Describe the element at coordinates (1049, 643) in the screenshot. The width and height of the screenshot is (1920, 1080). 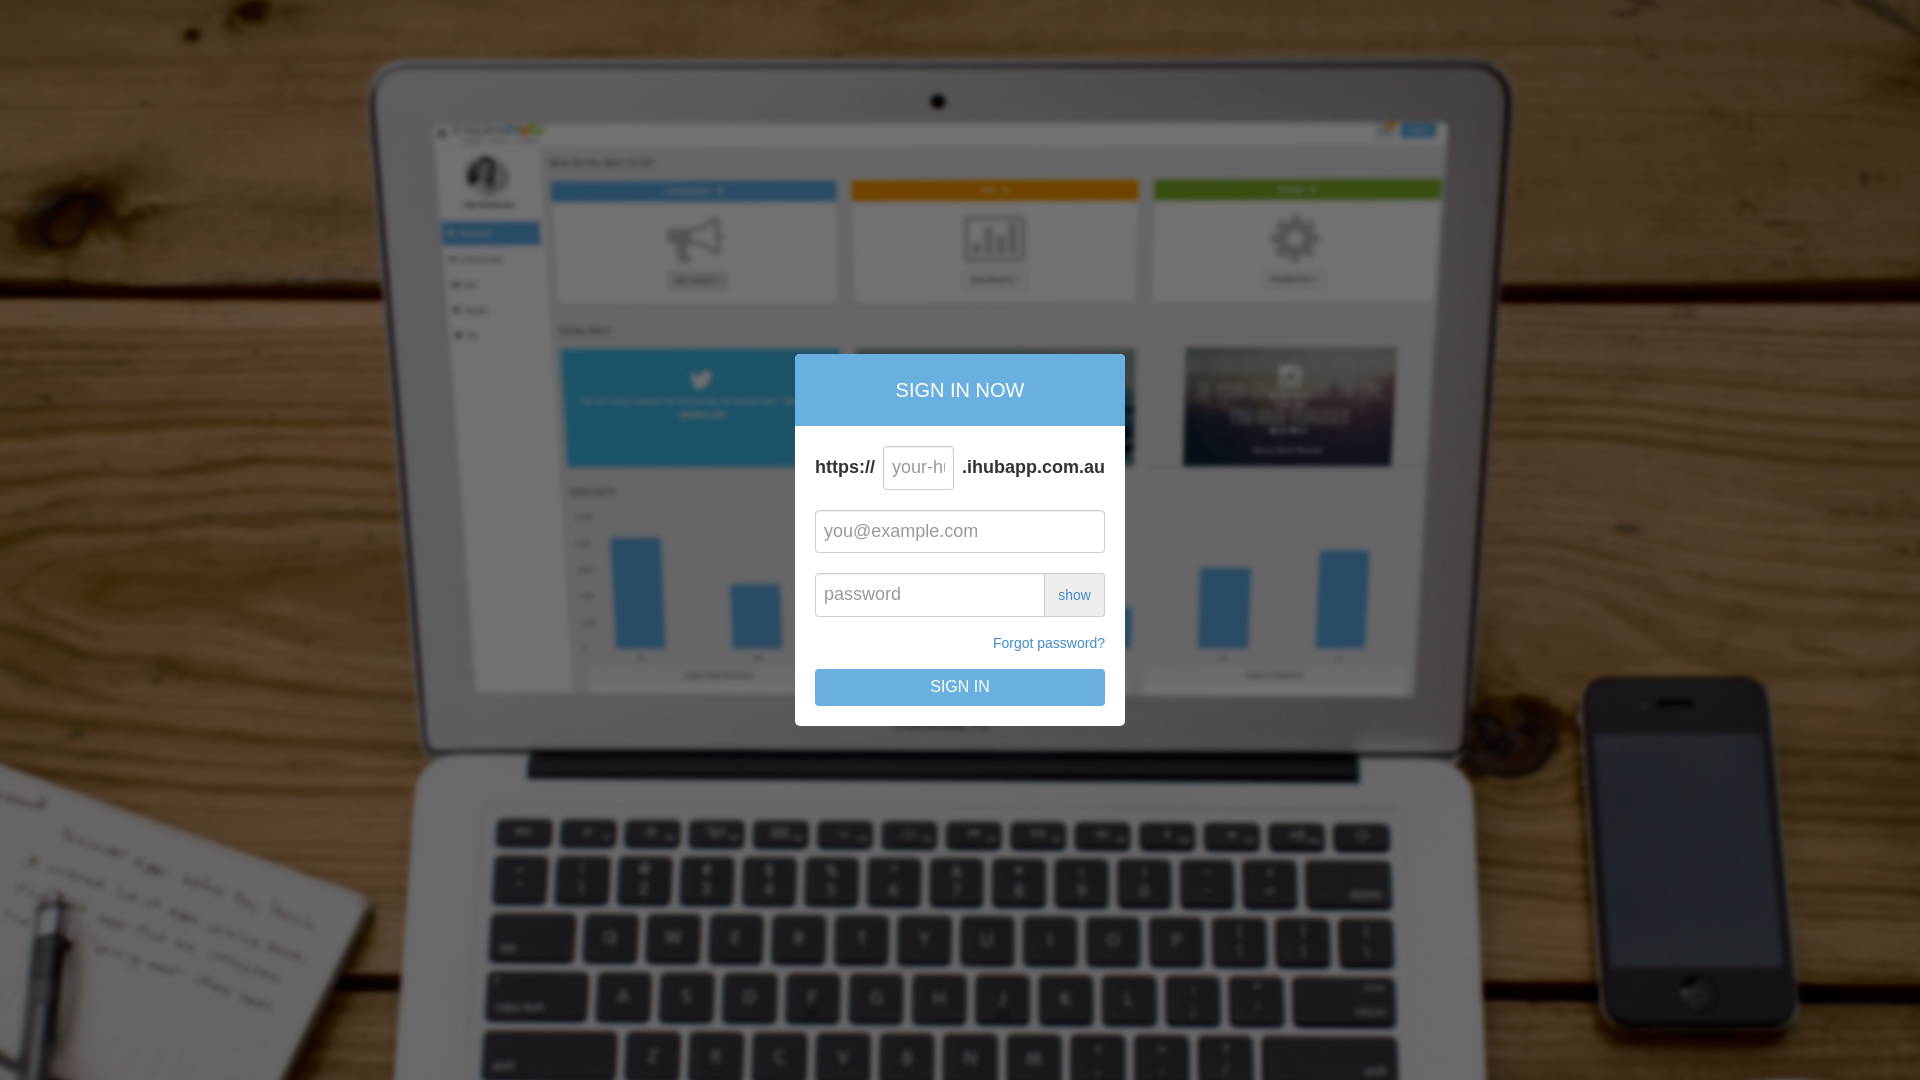
I see `Forgot password?` at that location.